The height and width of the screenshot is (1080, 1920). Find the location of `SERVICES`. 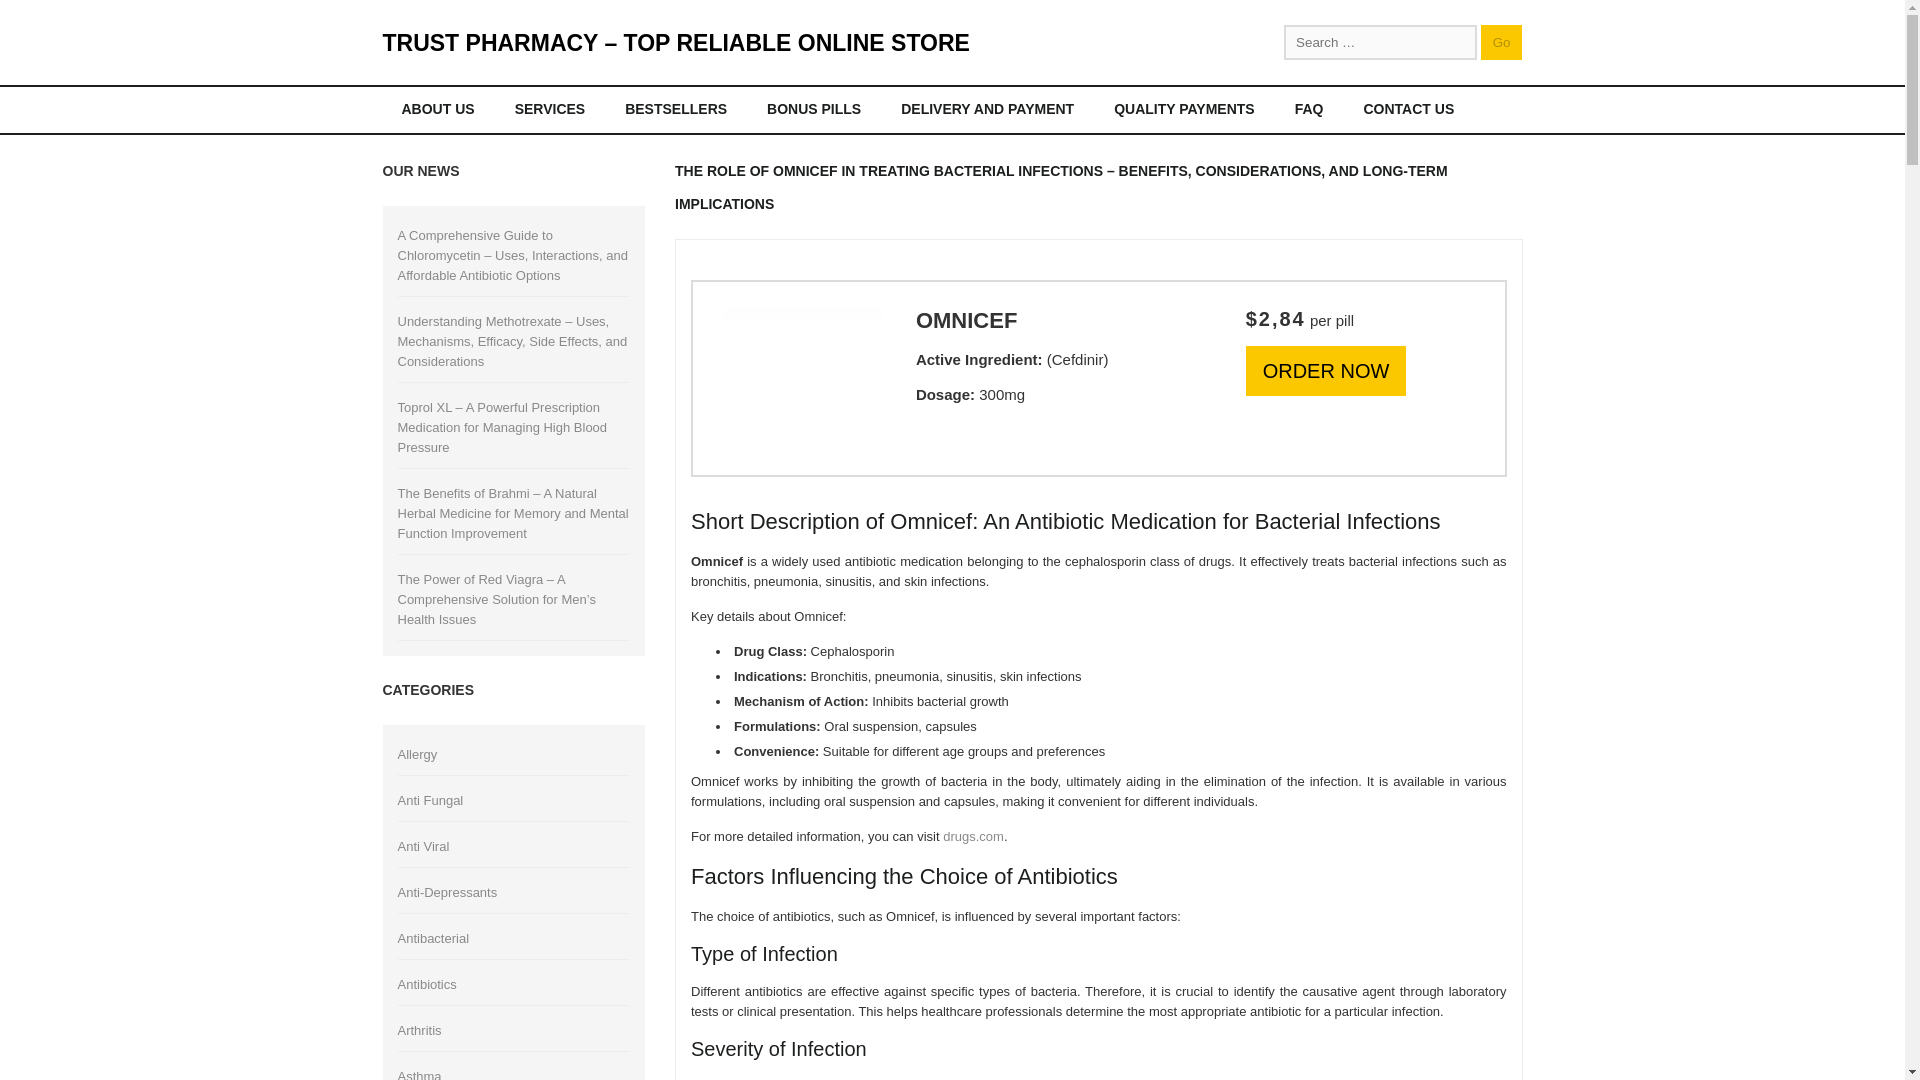

SERVICES is located at coordinates (550, 109).